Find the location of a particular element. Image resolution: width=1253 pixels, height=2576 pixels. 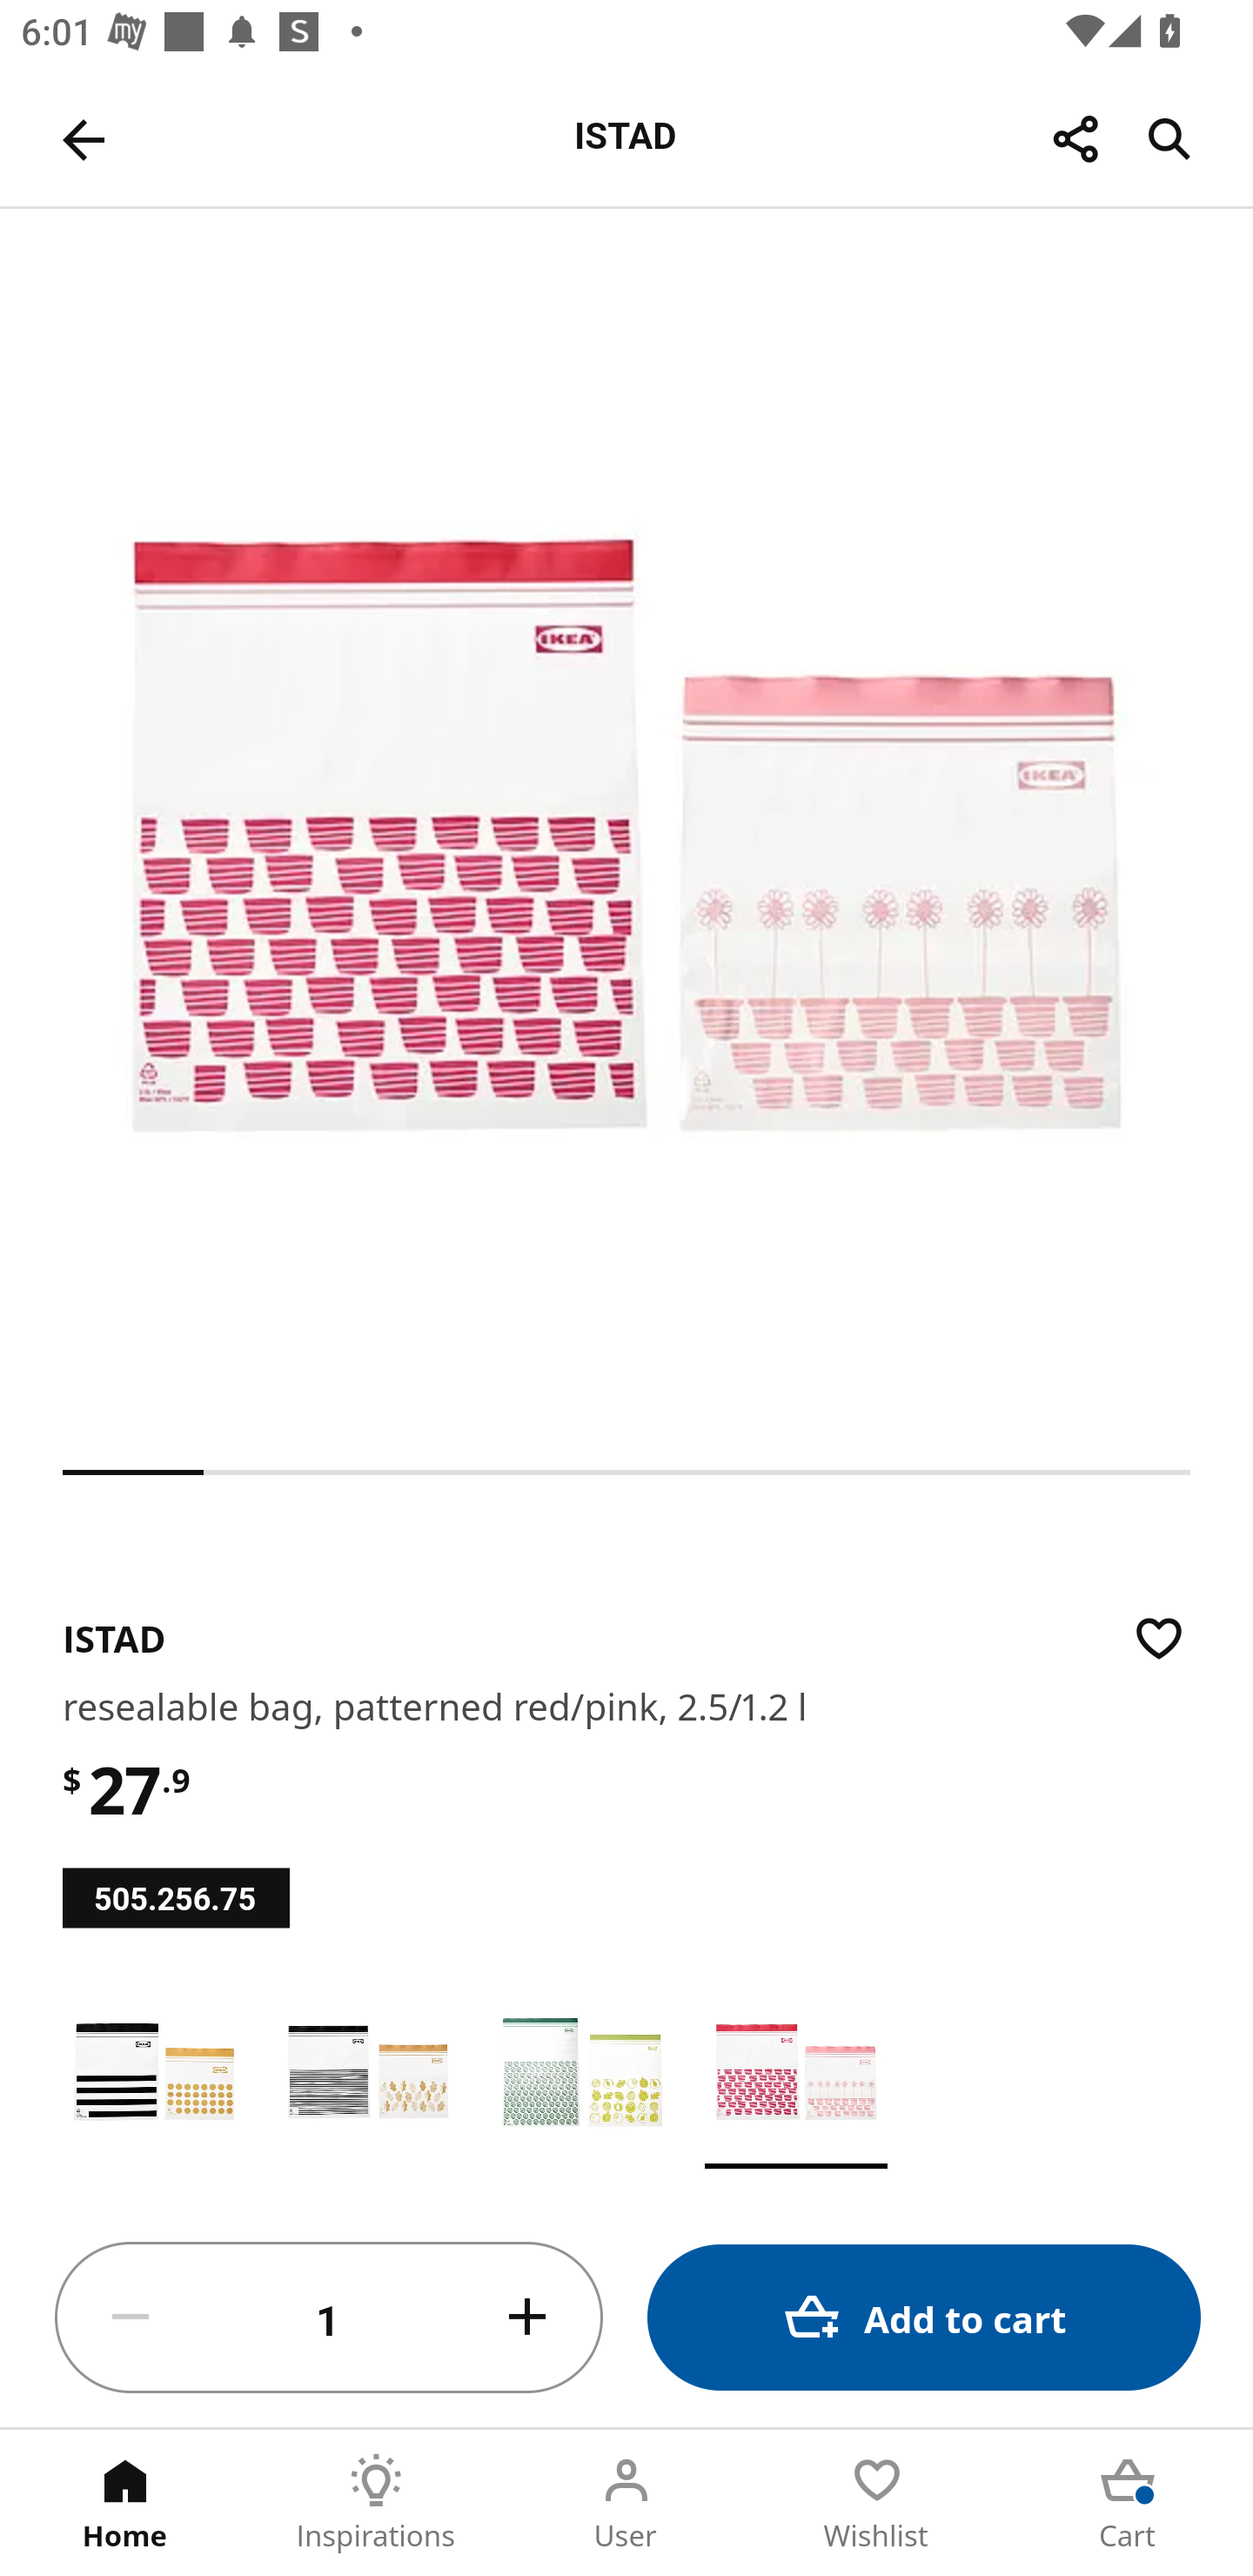

Wishlist
Tab 4 of 5 is located at coordinates (877, 2503).